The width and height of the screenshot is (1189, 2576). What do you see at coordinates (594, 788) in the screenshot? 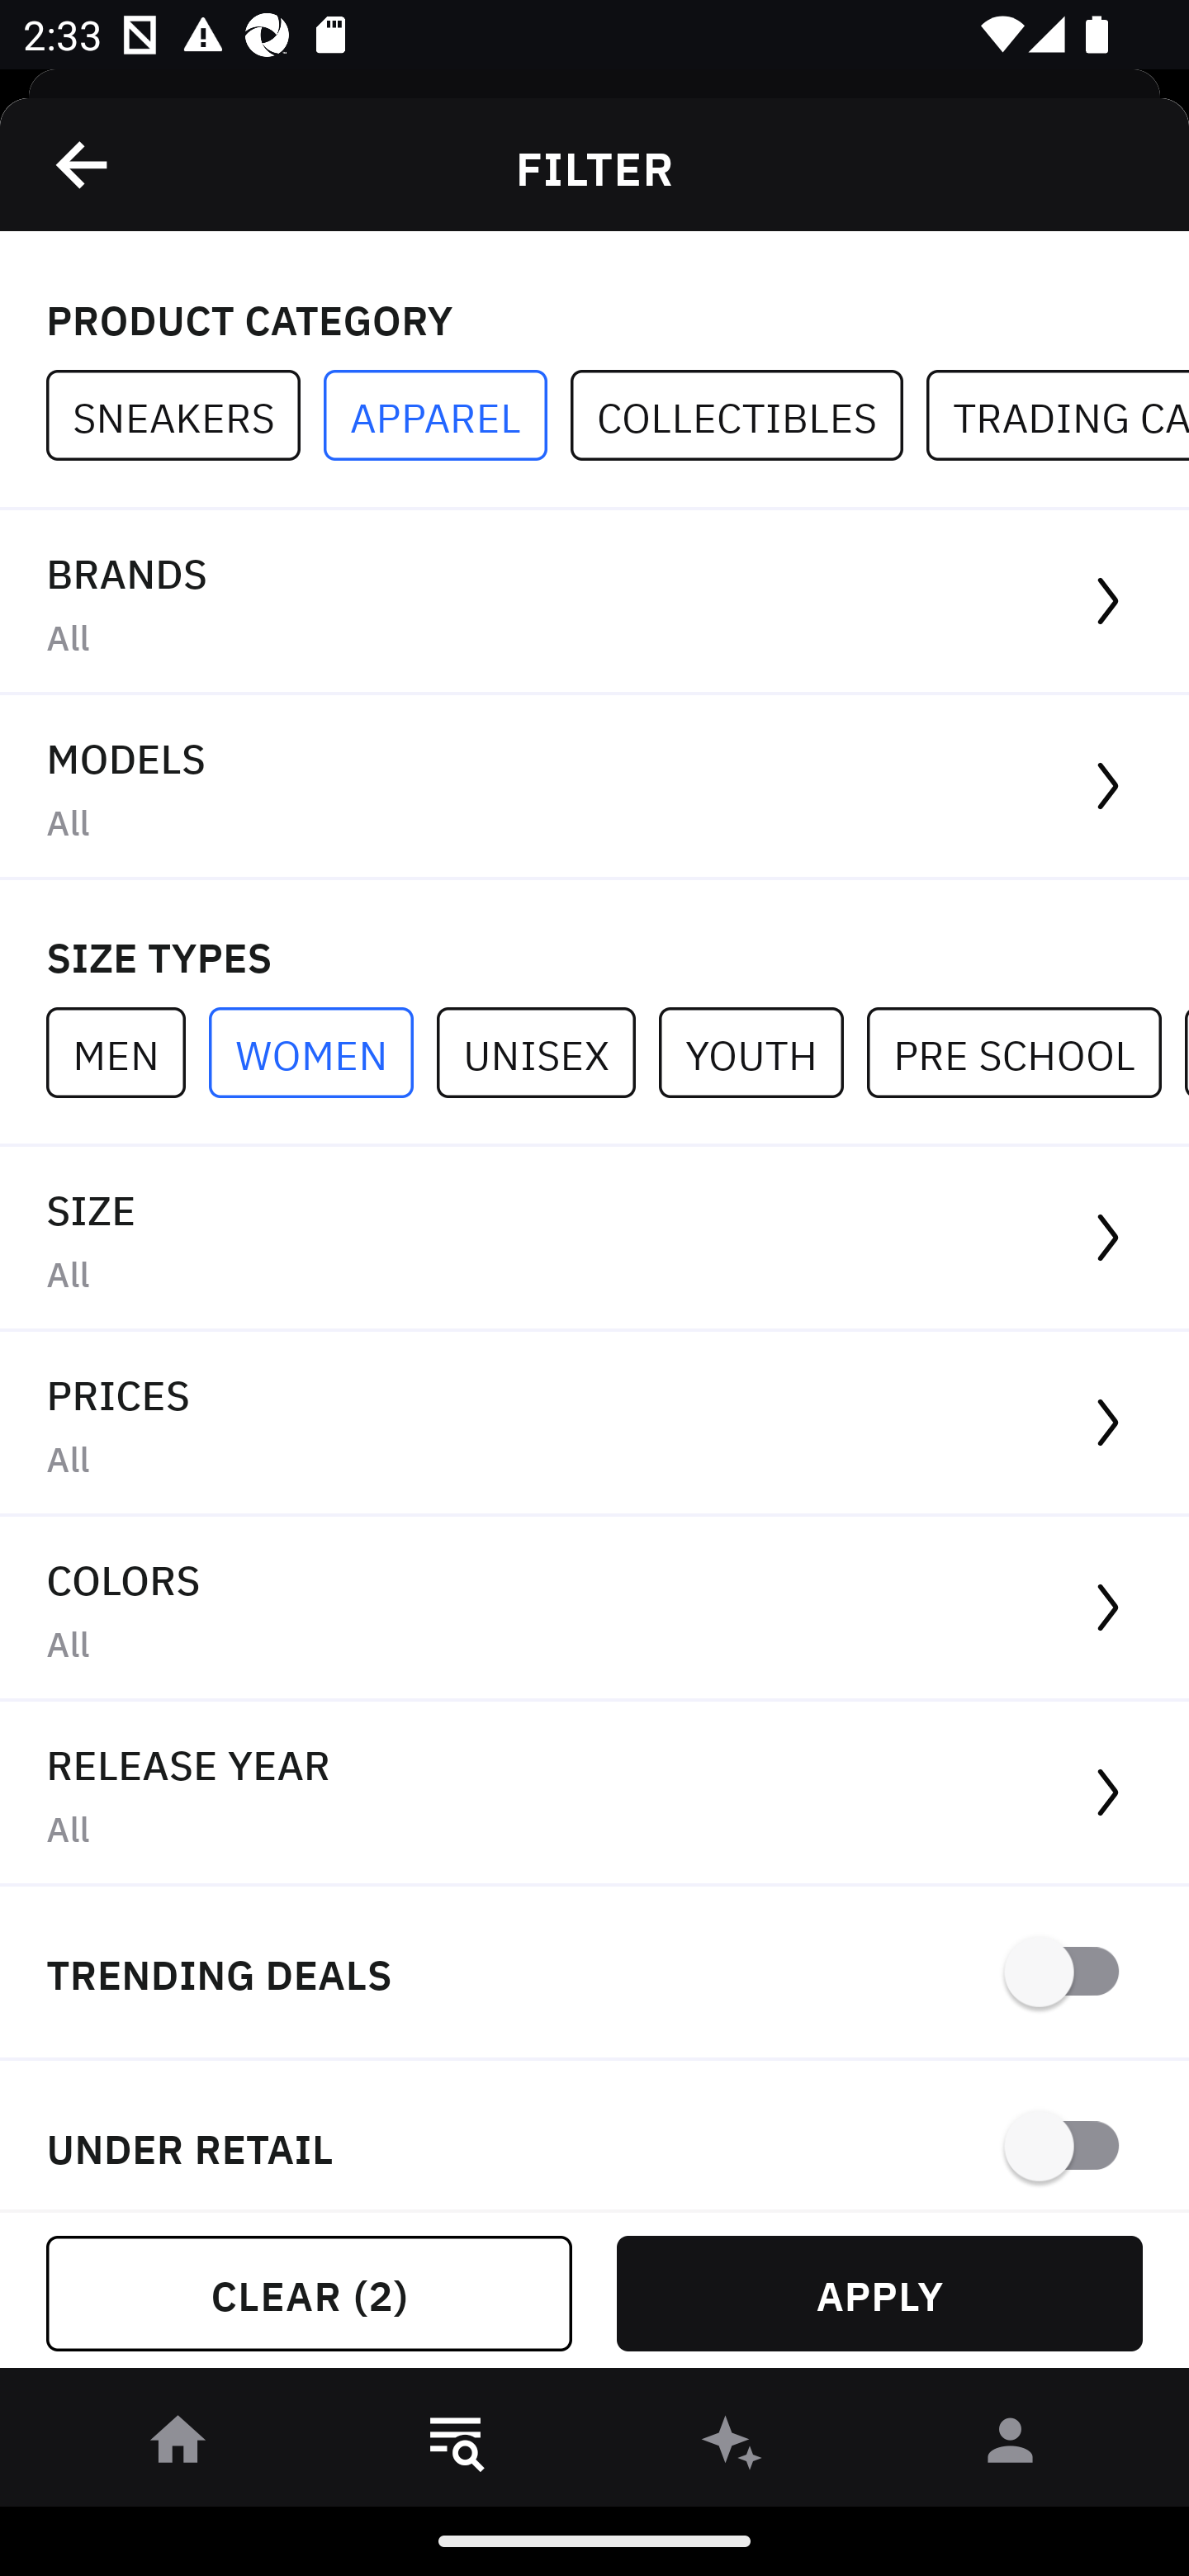
I see `MODELS All` at bounding box center [594, 788].